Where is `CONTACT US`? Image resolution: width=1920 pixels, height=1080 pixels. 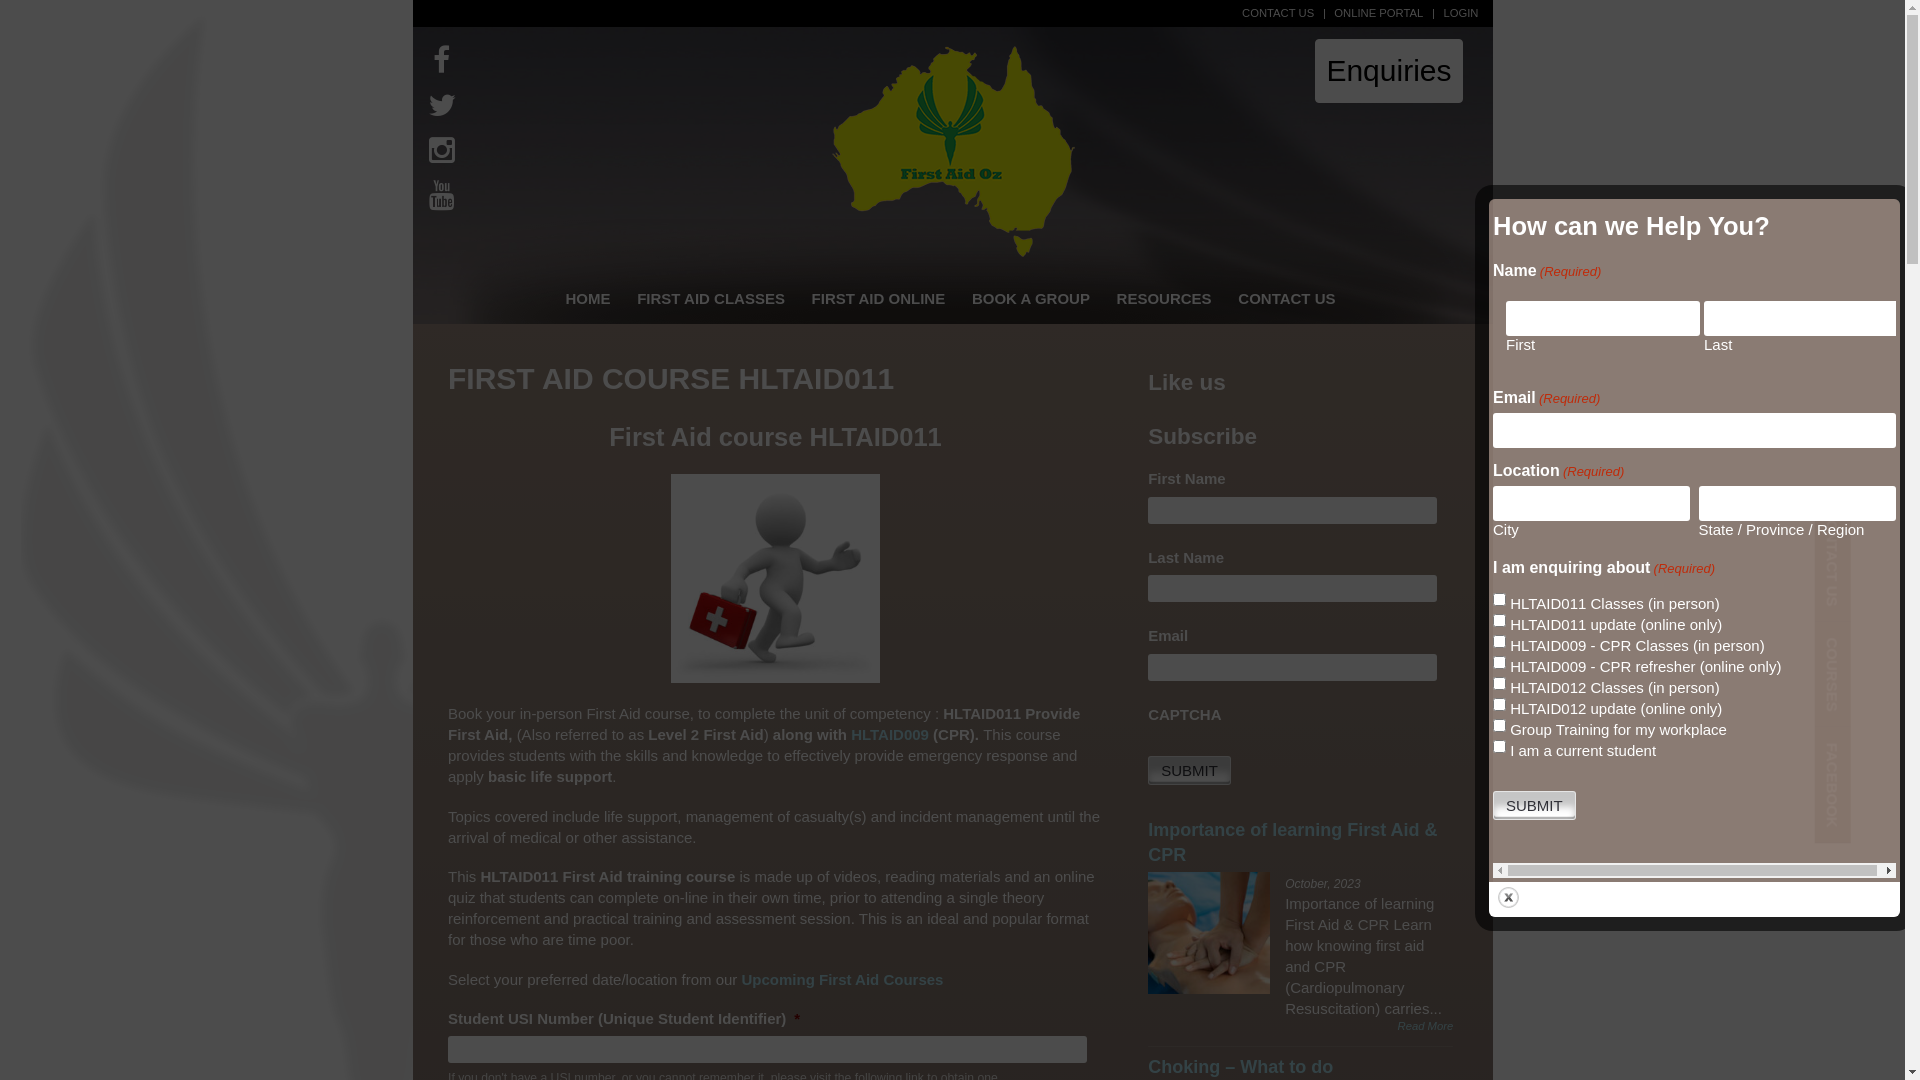 CONTACT US is located at coordinates (1274, 13).